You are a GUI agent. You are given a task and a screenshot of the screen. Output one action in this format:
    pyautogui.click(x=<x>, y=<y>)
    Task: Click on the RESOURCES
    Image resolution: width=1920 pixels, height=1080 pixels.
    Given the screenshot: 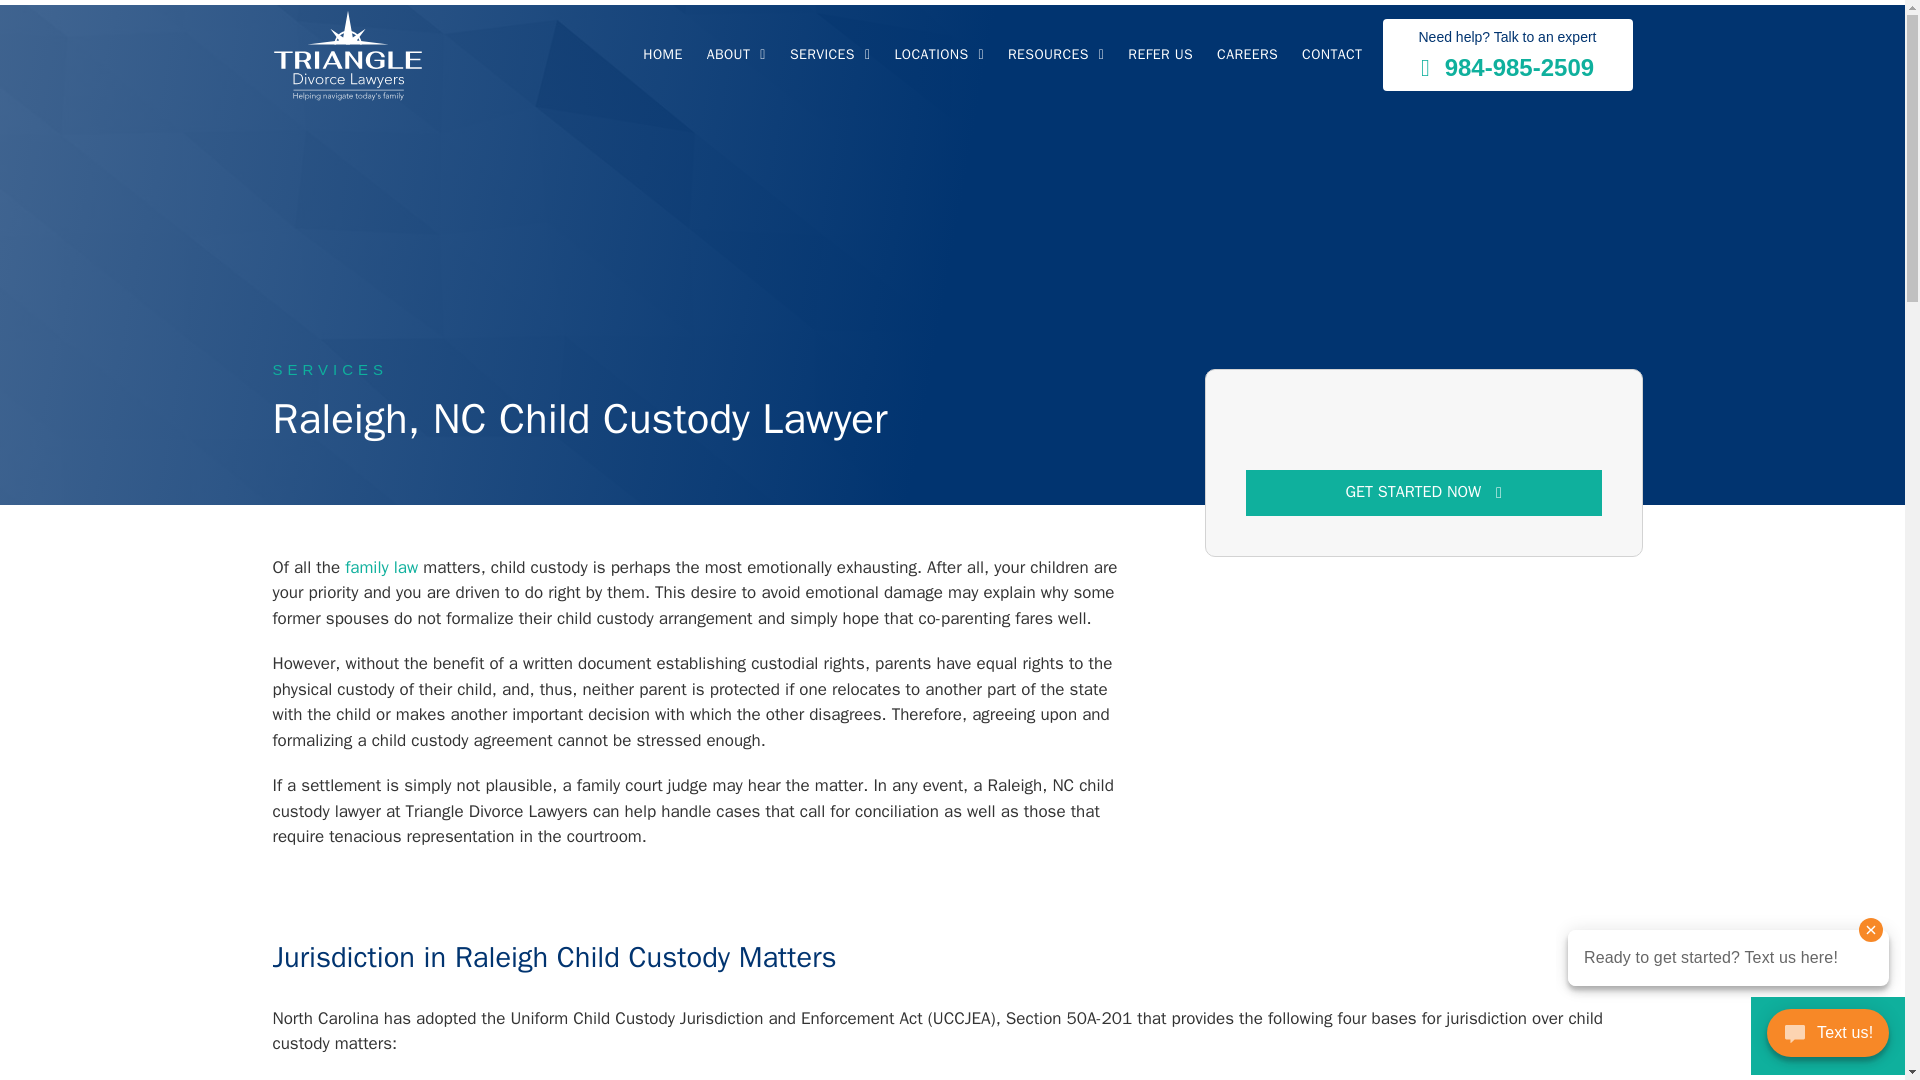 What is the action you would take?
    pyautogui.click(x=1056, y=54)
    